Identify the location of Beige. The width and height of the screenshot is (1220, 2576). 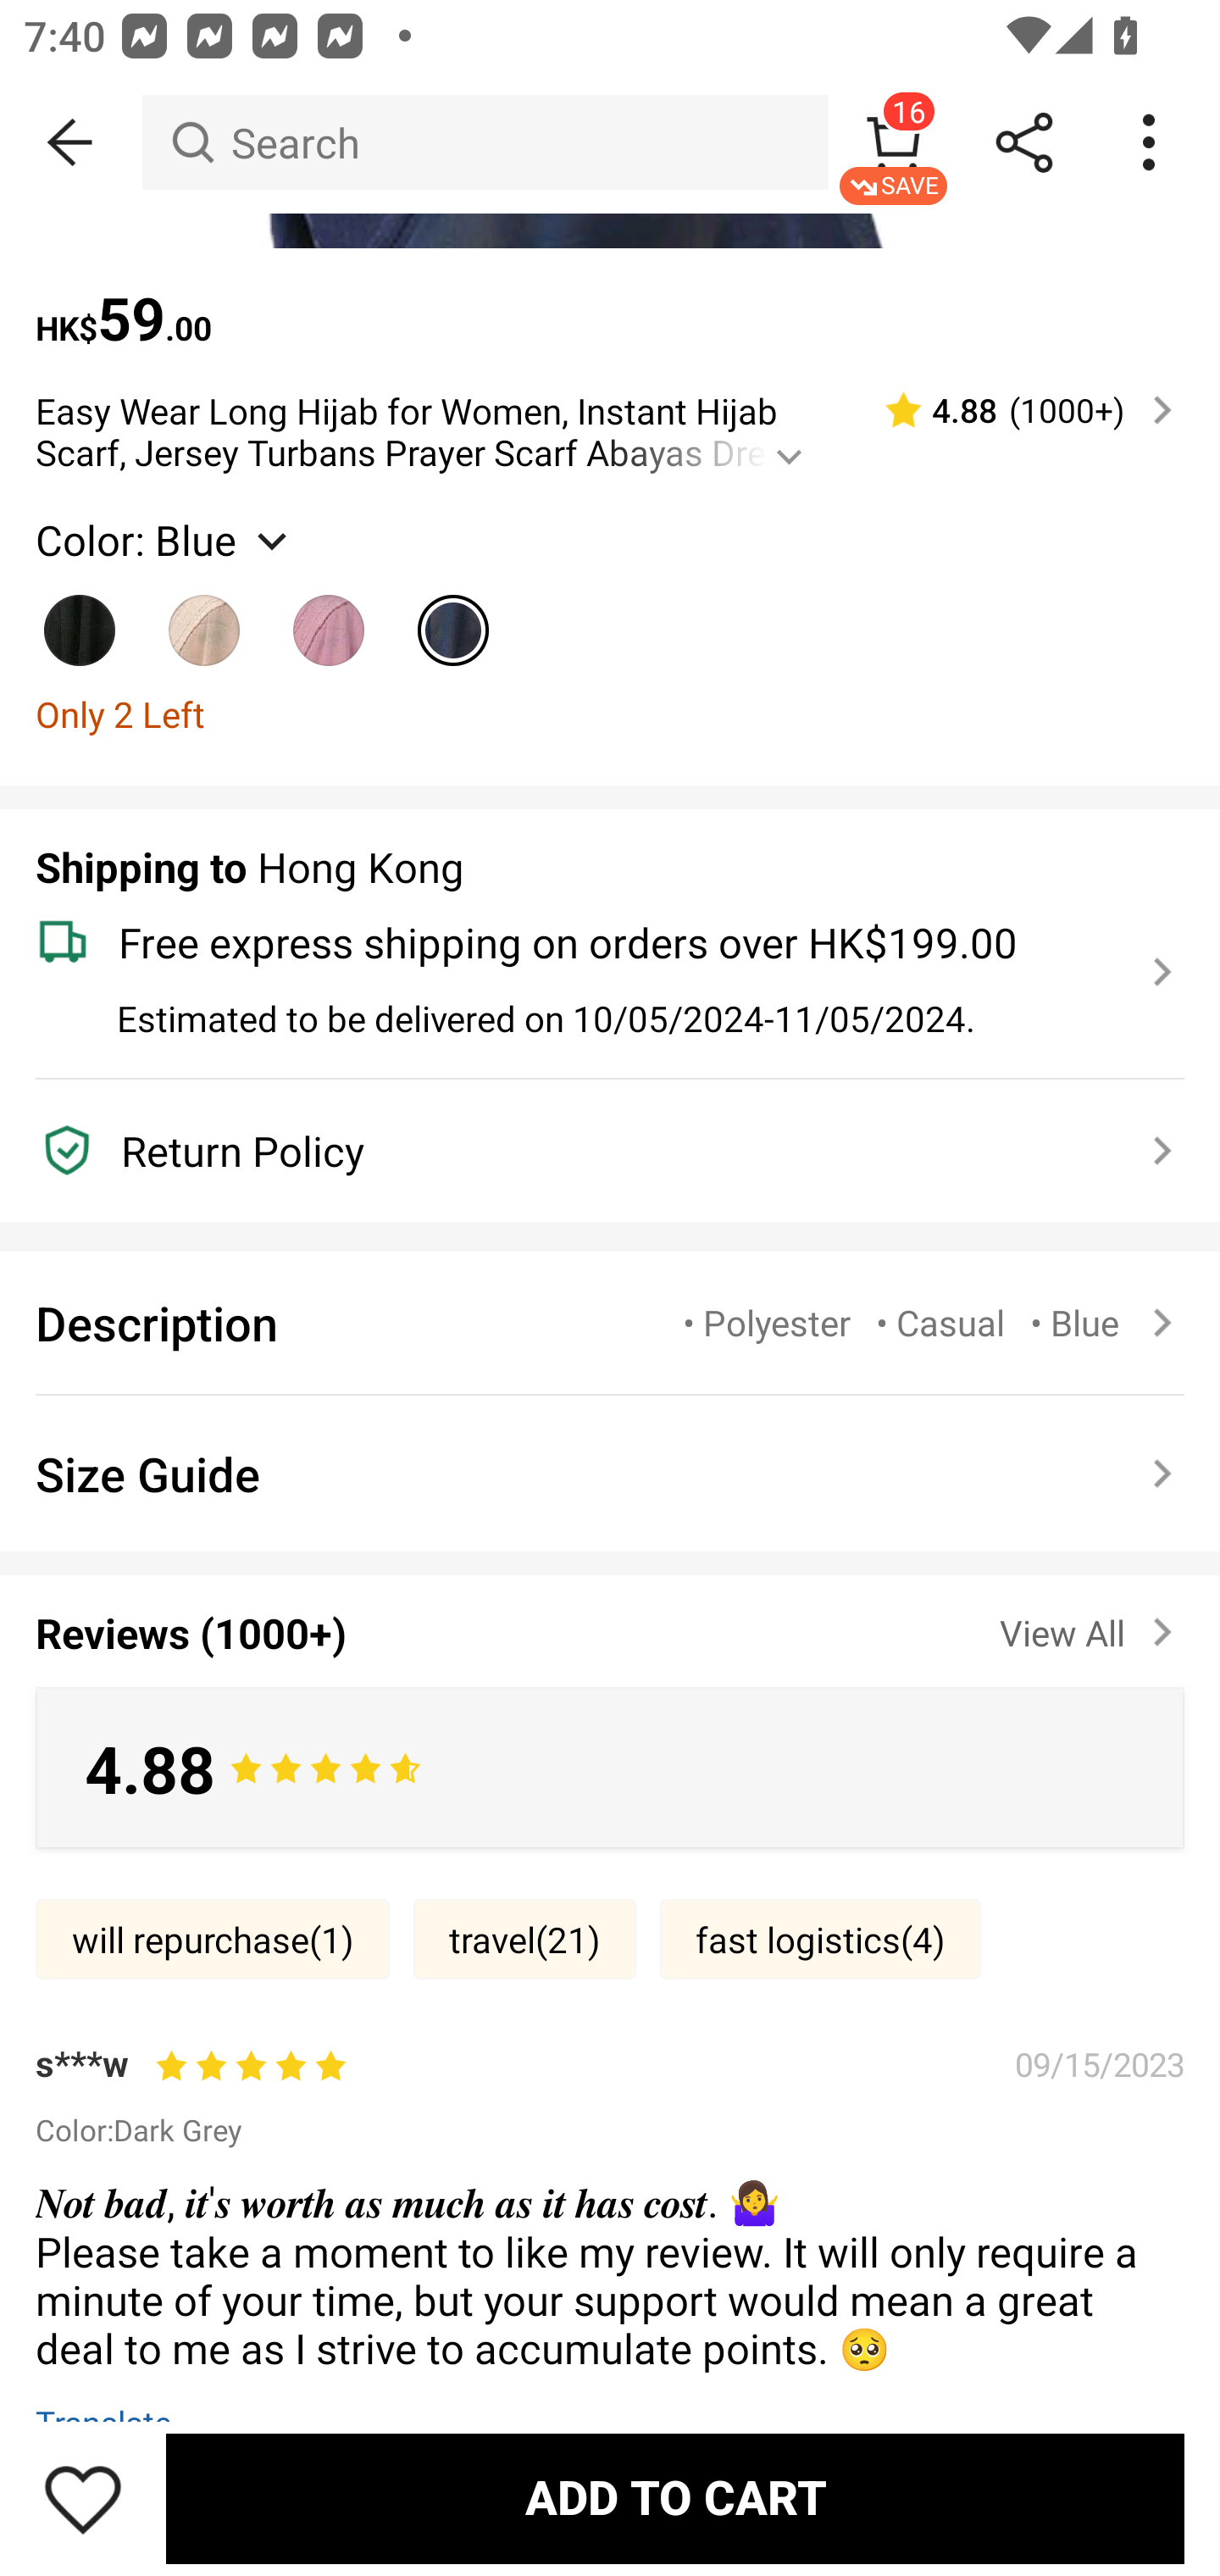
(205, 617).